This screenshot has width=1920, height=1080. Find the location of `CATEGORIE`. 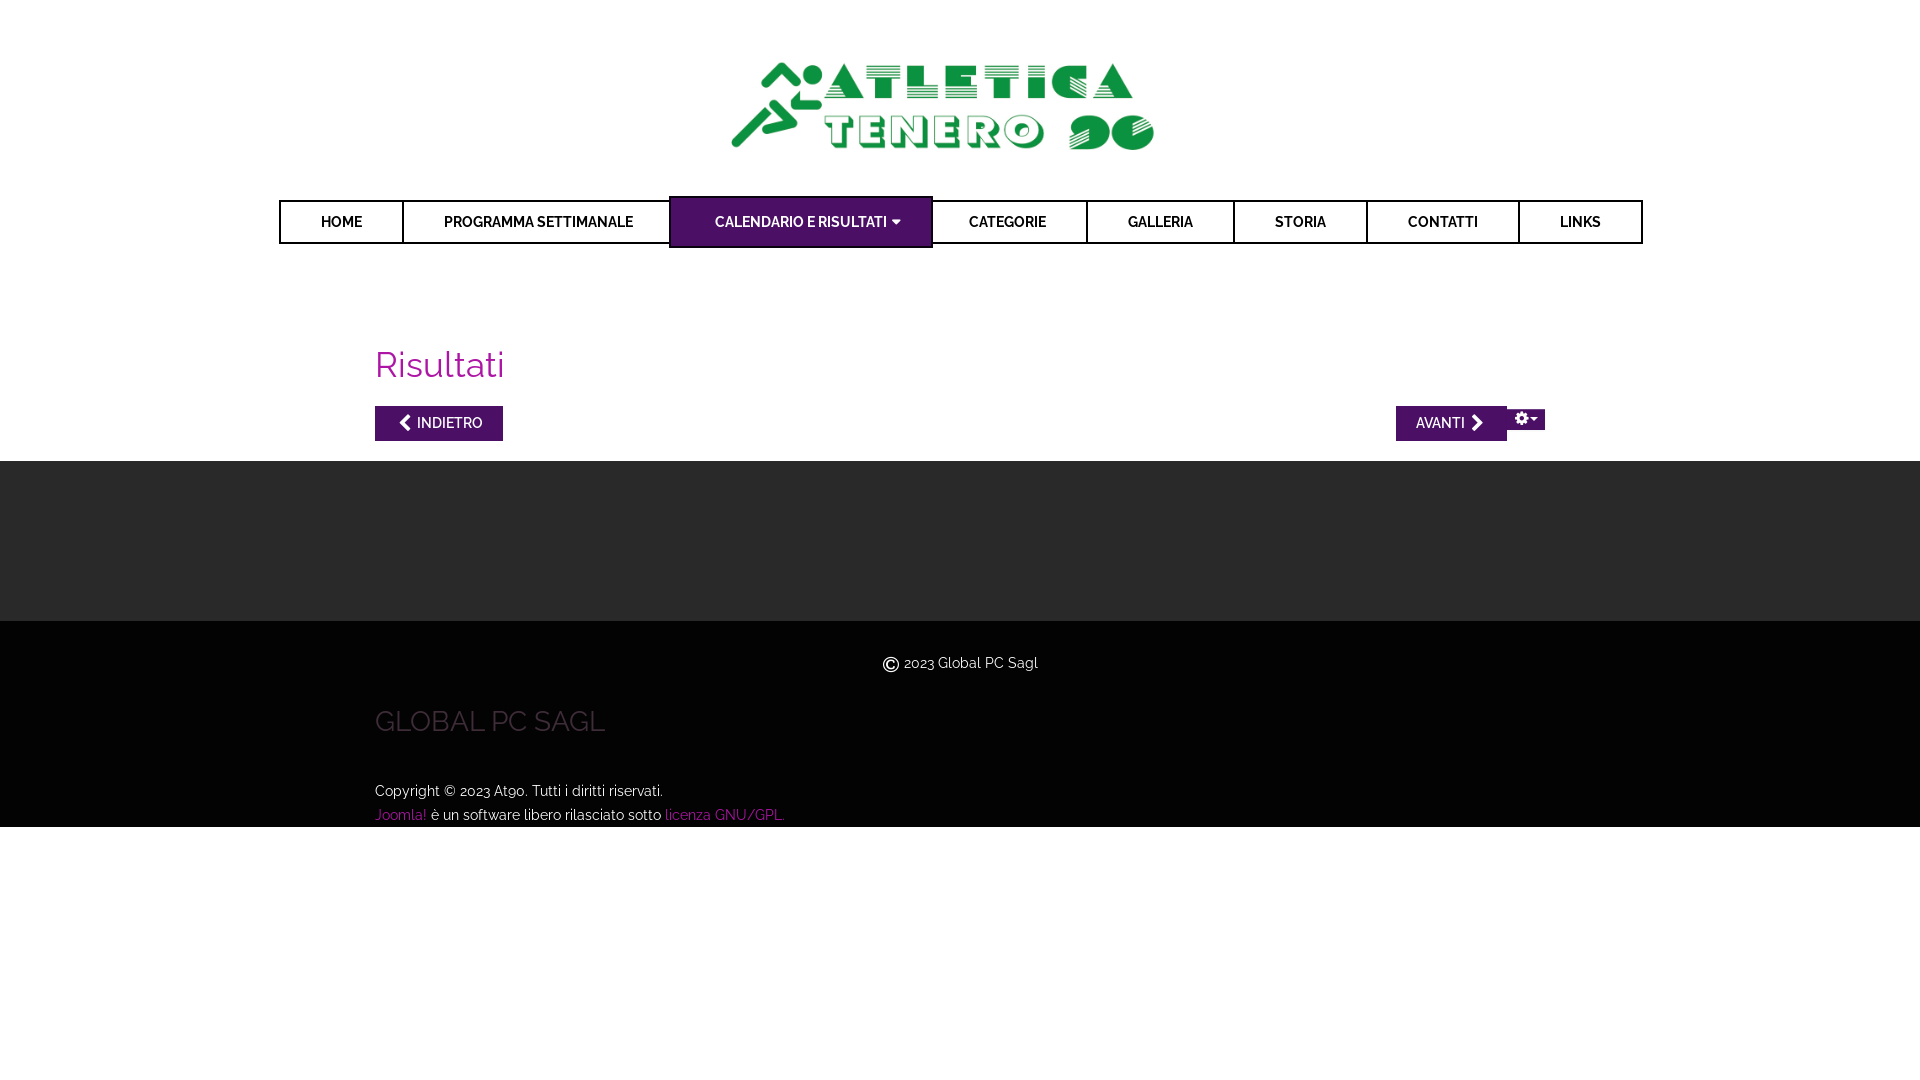

CATEGORIE is located at coordinates (1008, 222).